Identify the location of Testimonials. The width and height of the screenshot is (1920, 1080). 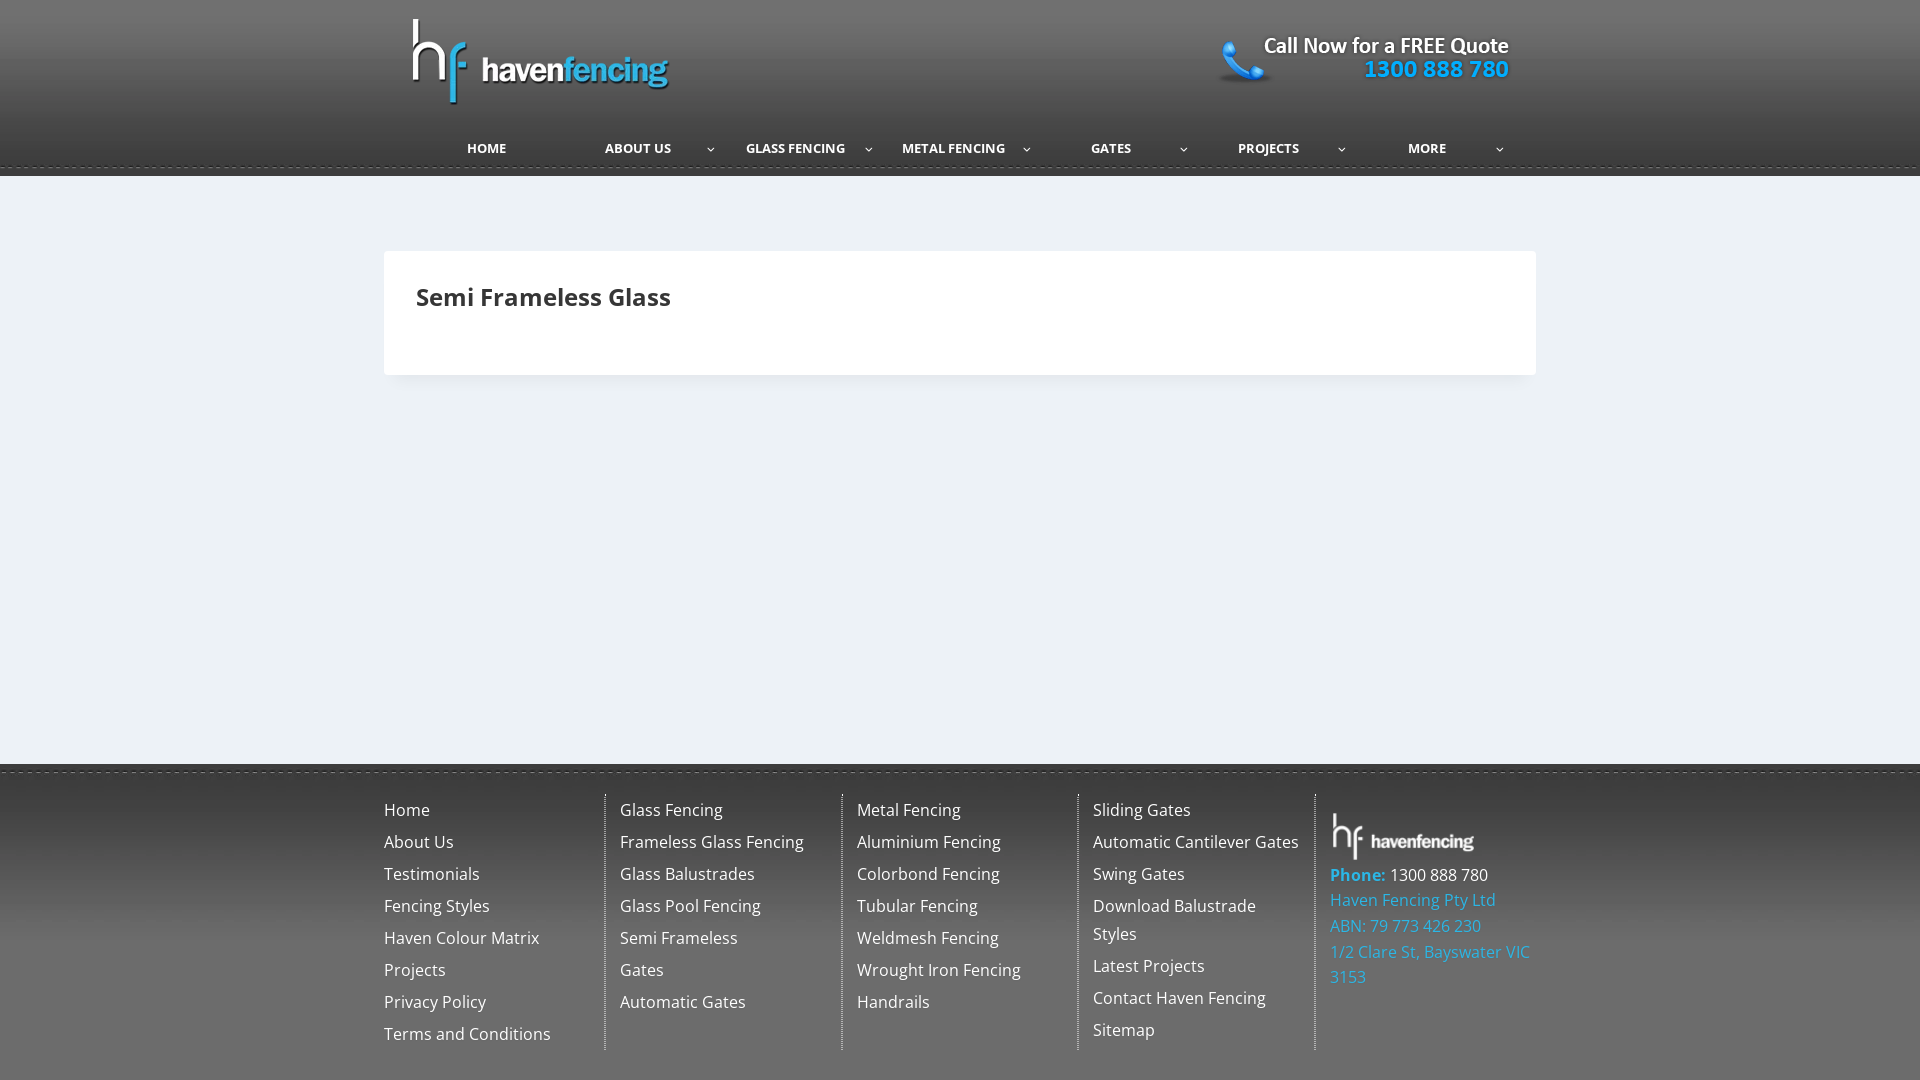
(487, 874).